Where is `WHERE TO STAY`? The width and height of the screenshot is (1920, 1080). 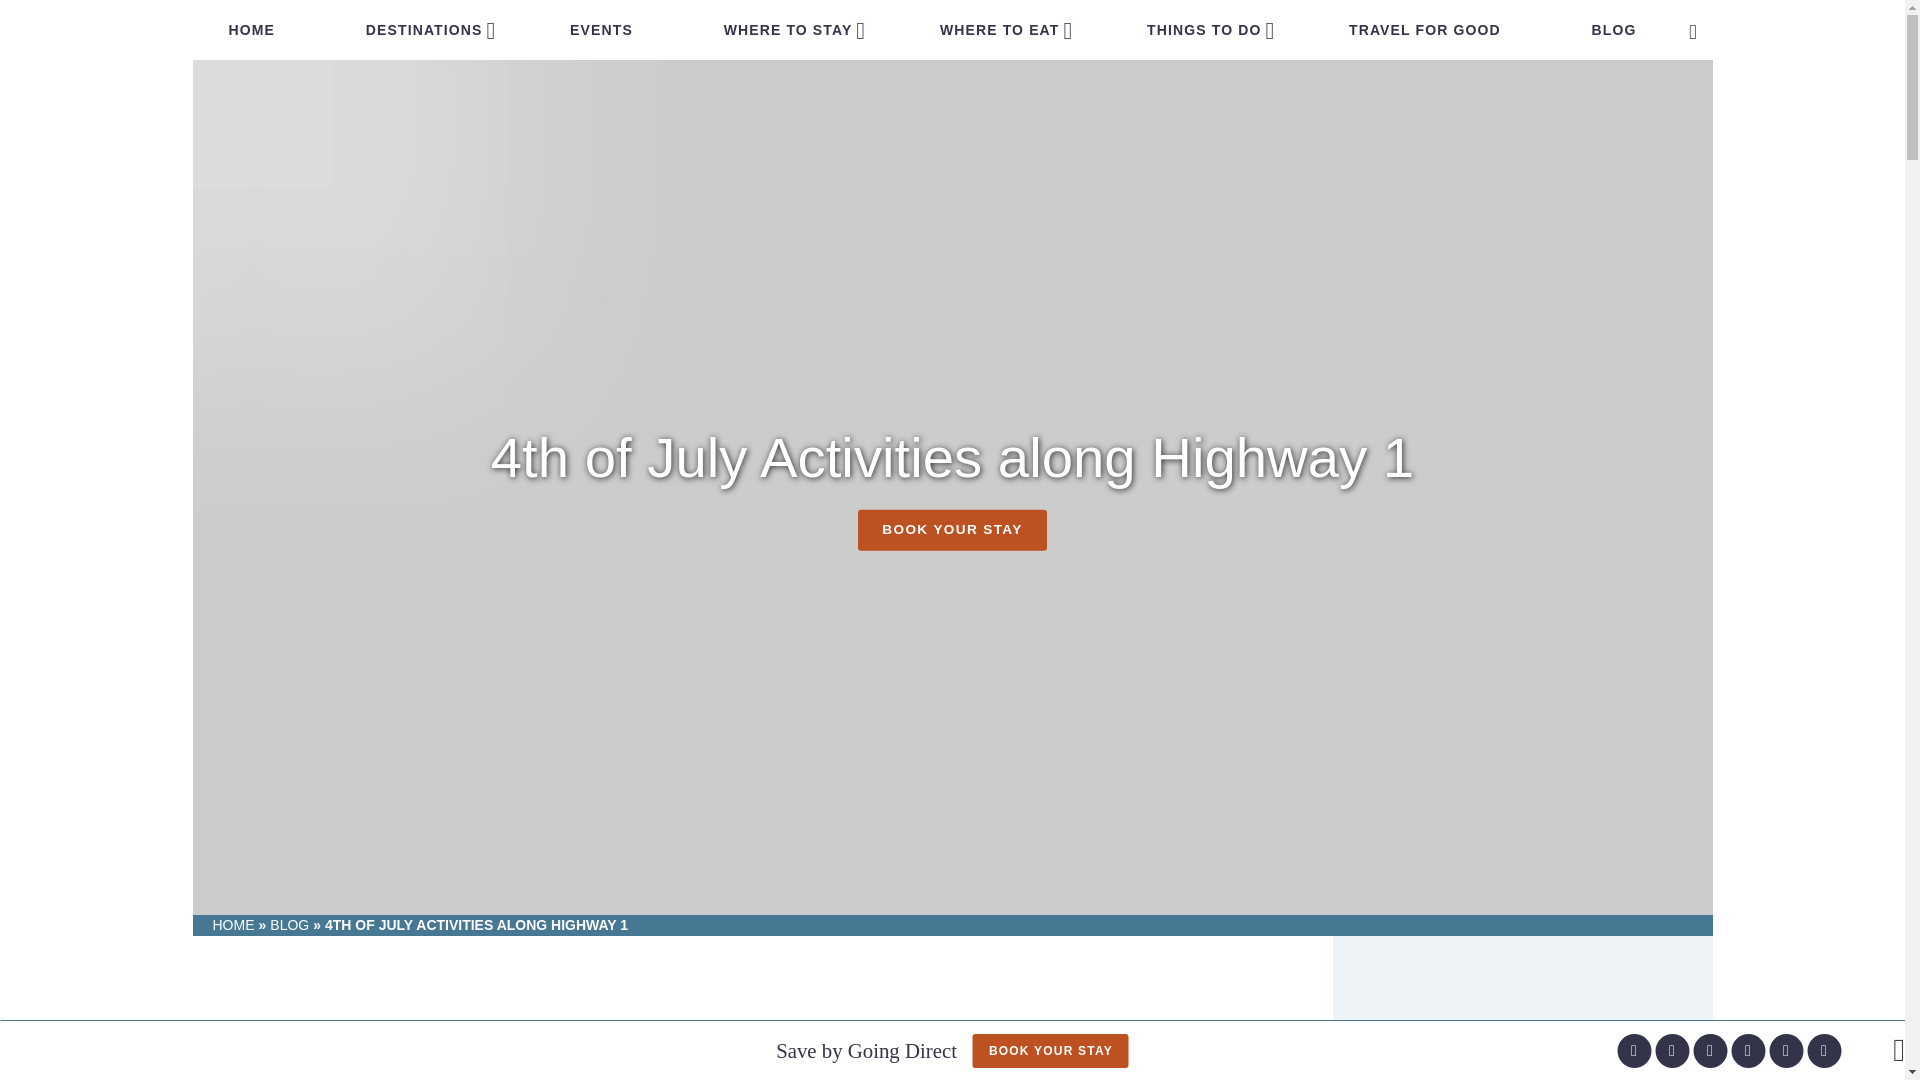 WHERE TO STAY is located at coordinates (788, 30).